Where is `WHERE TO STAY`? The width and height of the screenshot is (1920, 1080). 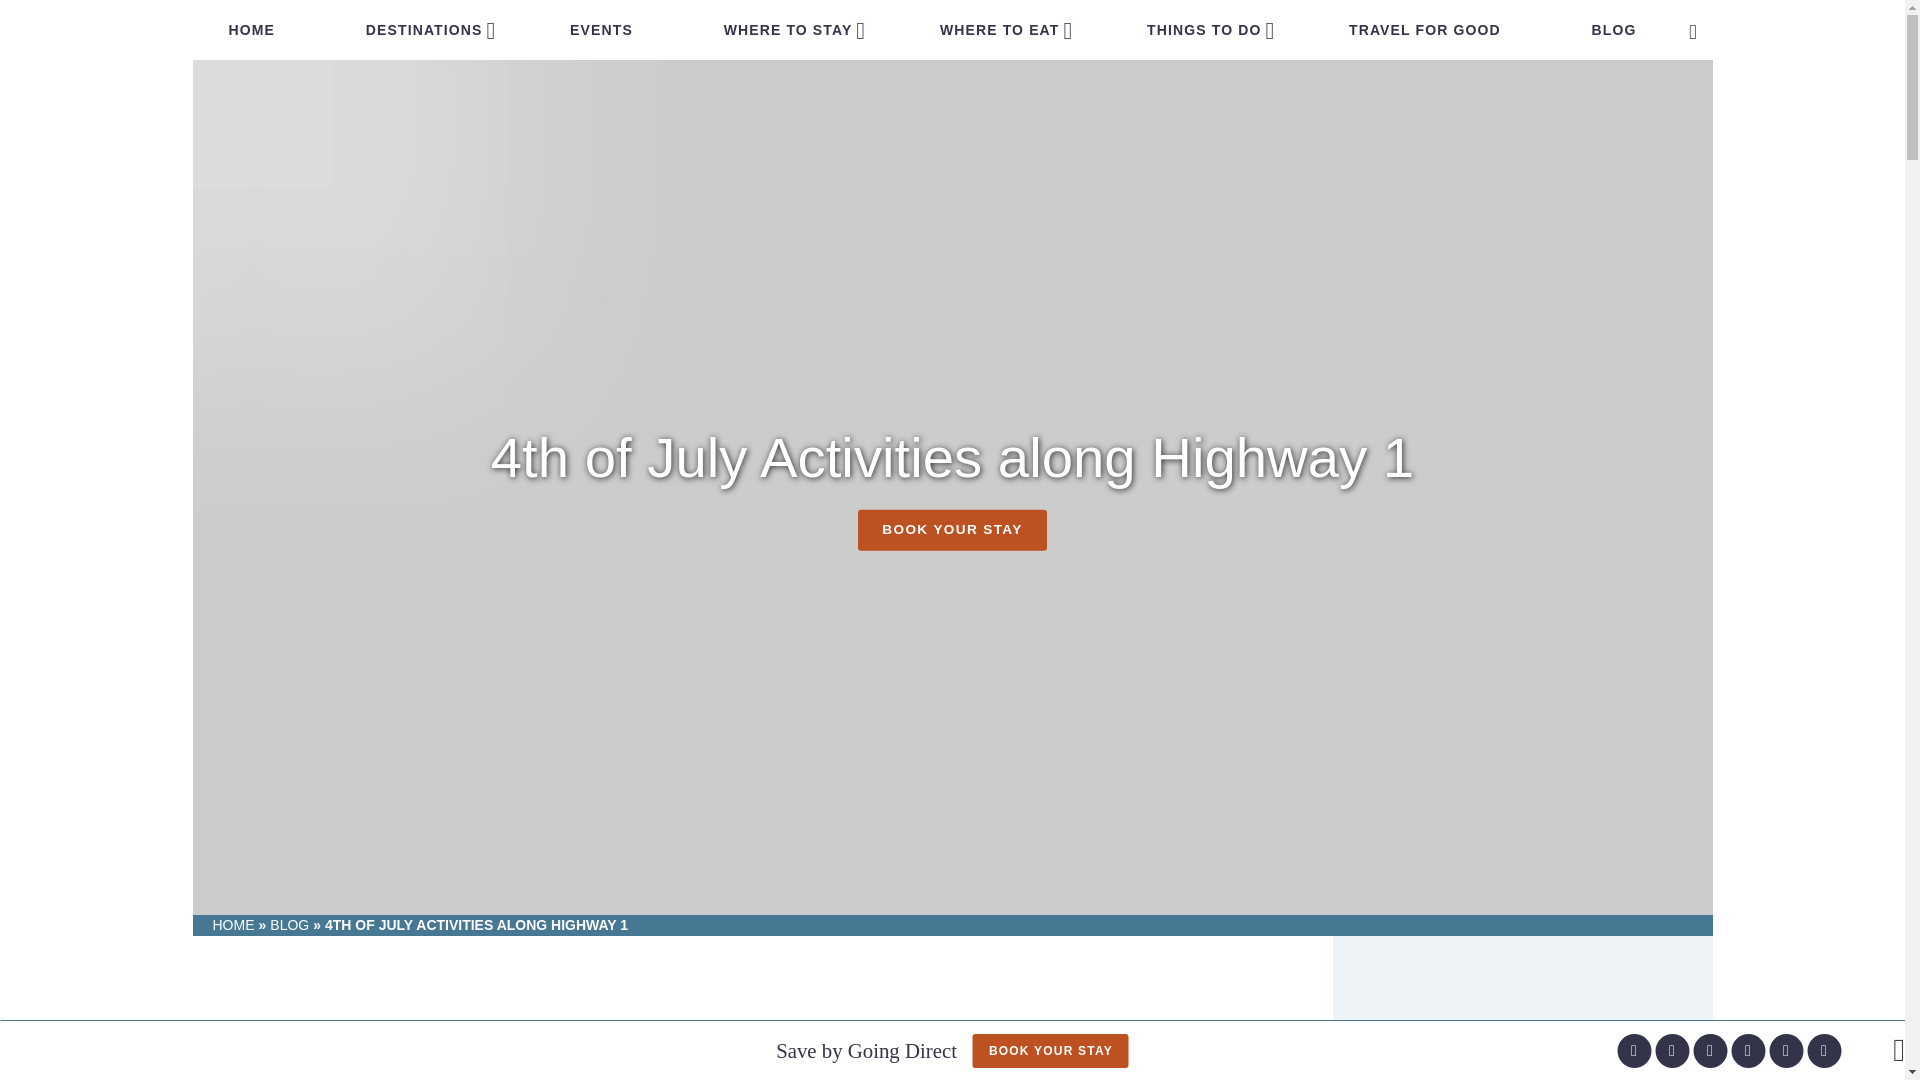 WHERE TO STAY is located at coordinates (788, 30).